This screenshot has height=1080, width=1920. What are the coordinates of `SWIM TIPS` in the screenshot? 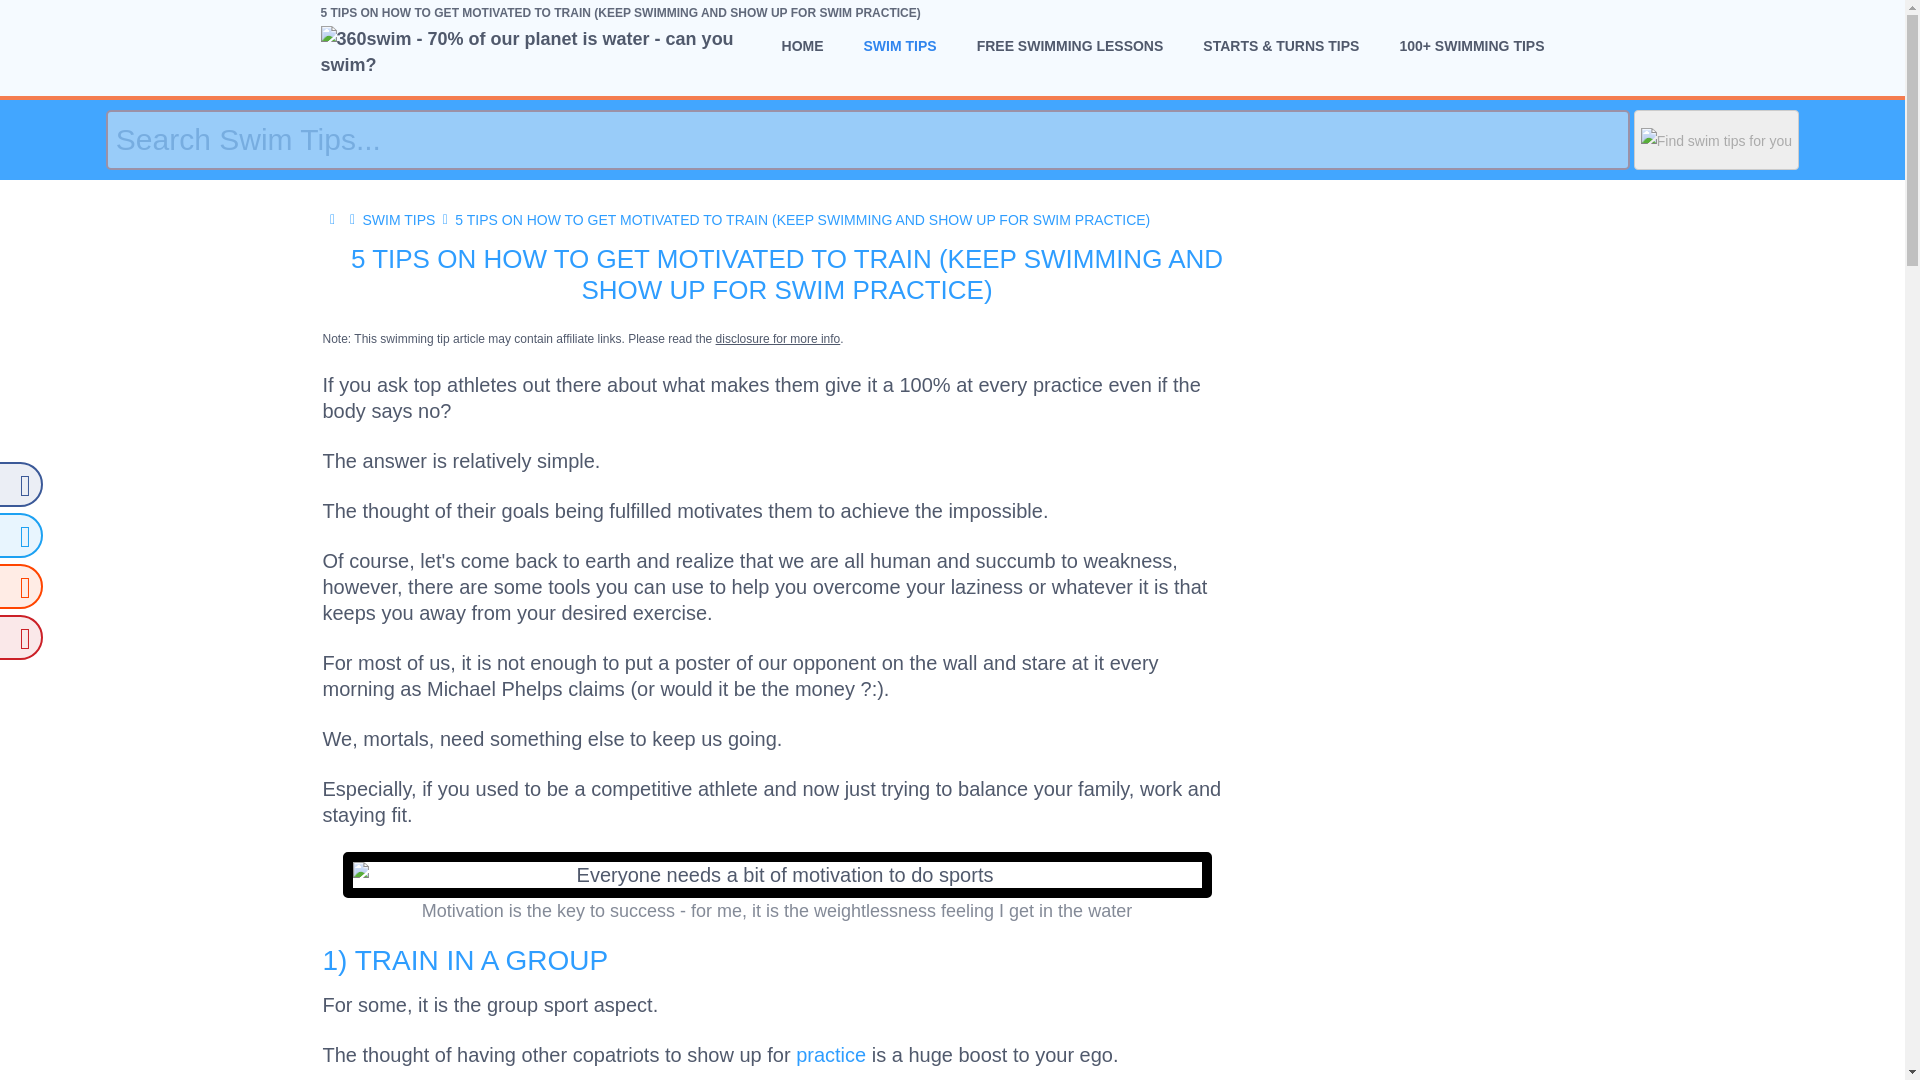 It's located at (900, 45).